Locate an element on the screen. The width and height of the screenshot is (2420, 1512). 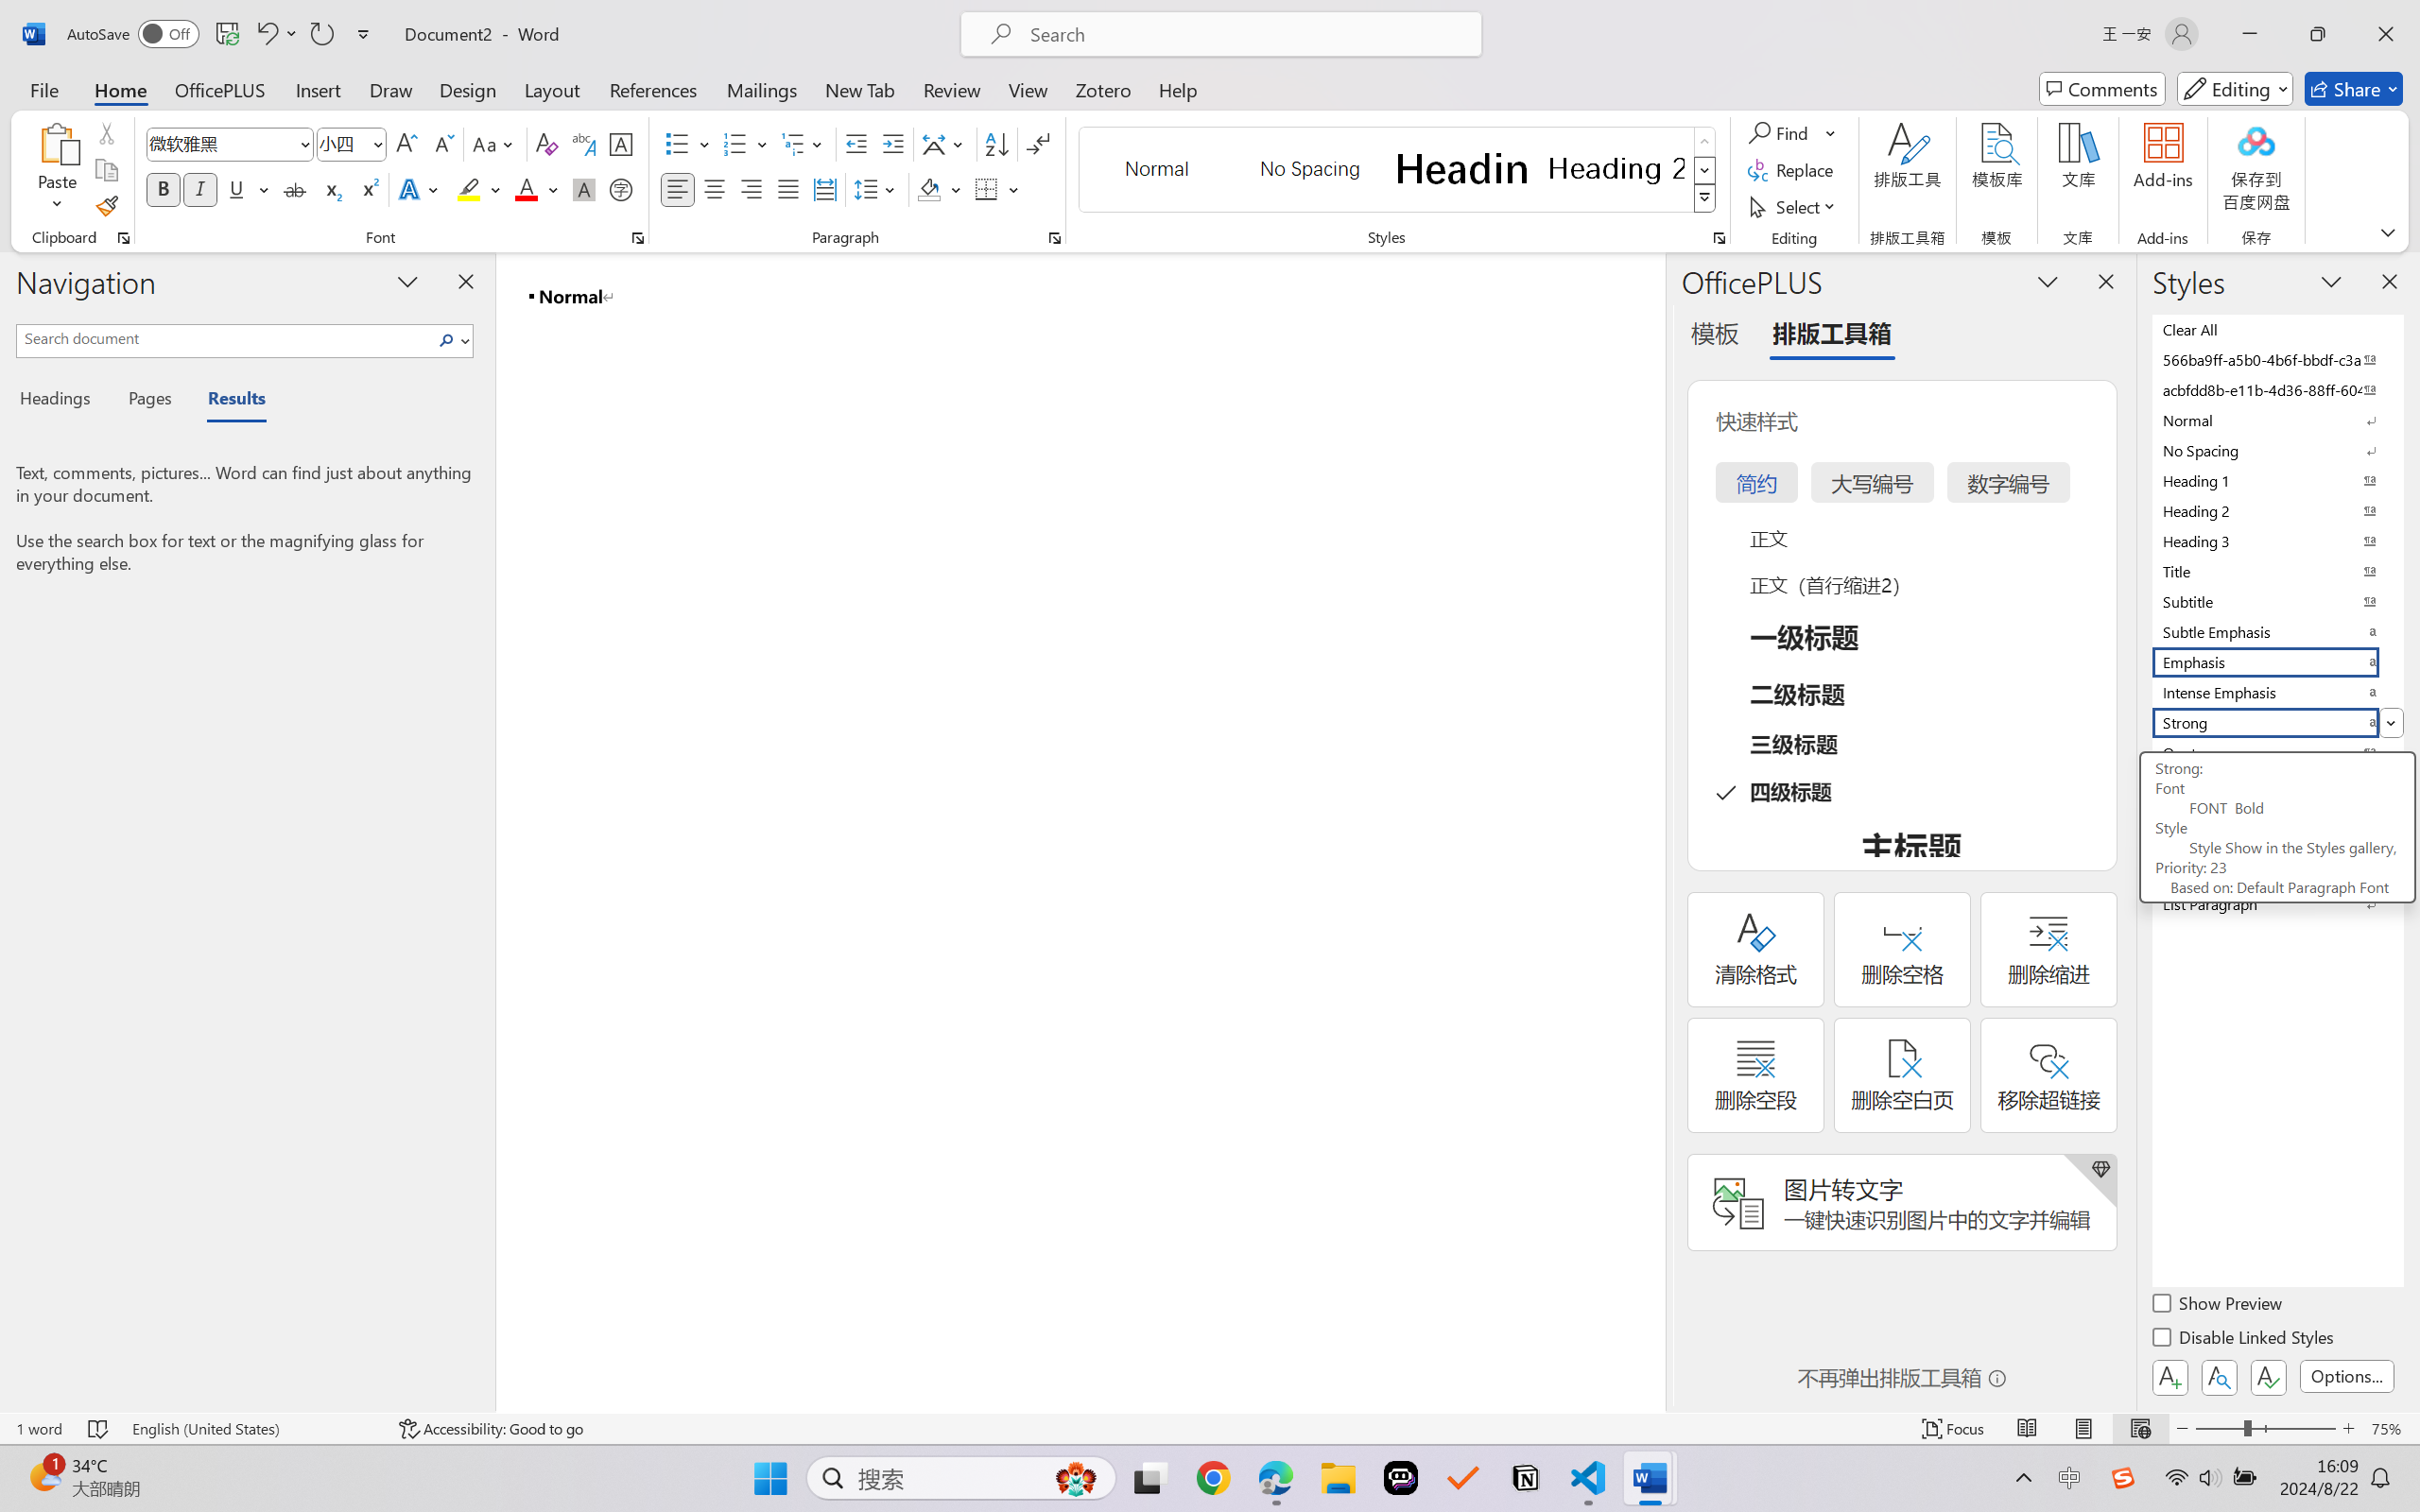
Save is located at coordinates (227, 34).